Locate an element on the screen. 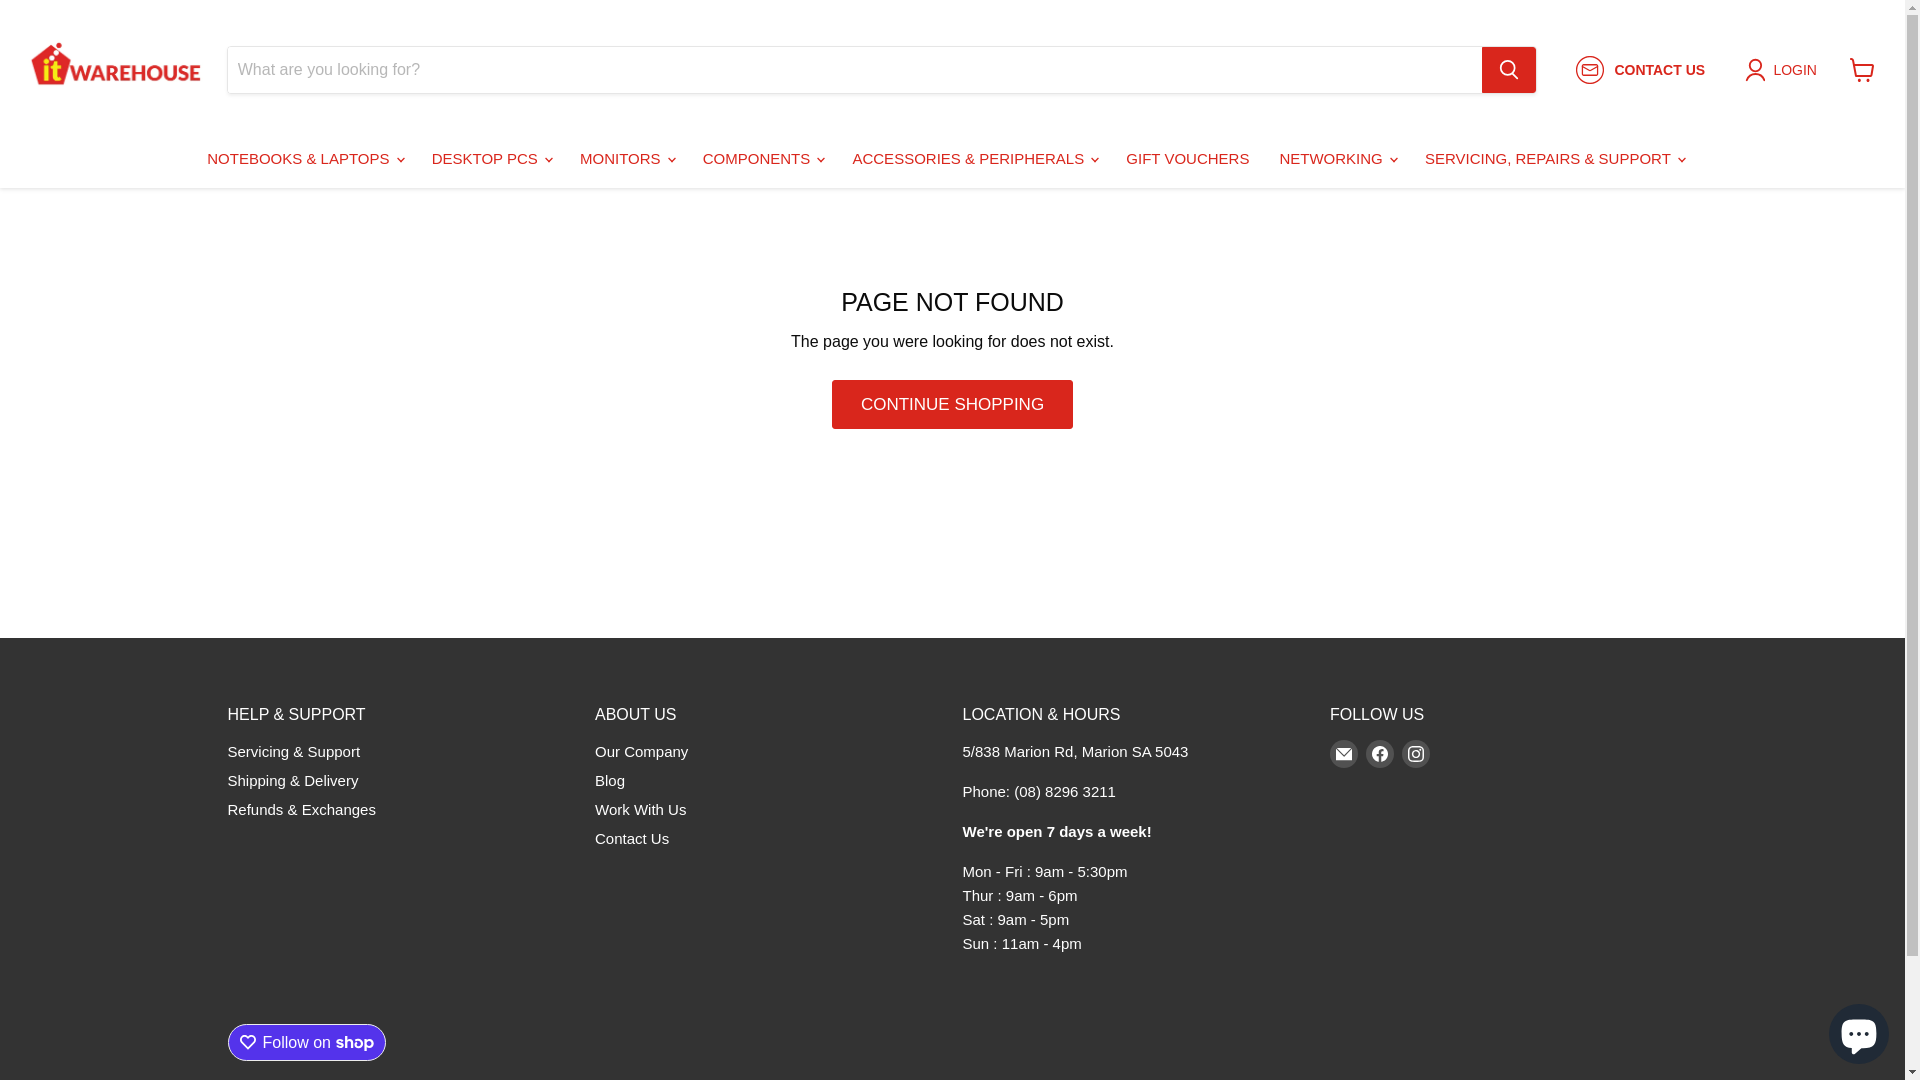 The image size is (1920, 1080). Our Company is located at coordinates (642, 752).